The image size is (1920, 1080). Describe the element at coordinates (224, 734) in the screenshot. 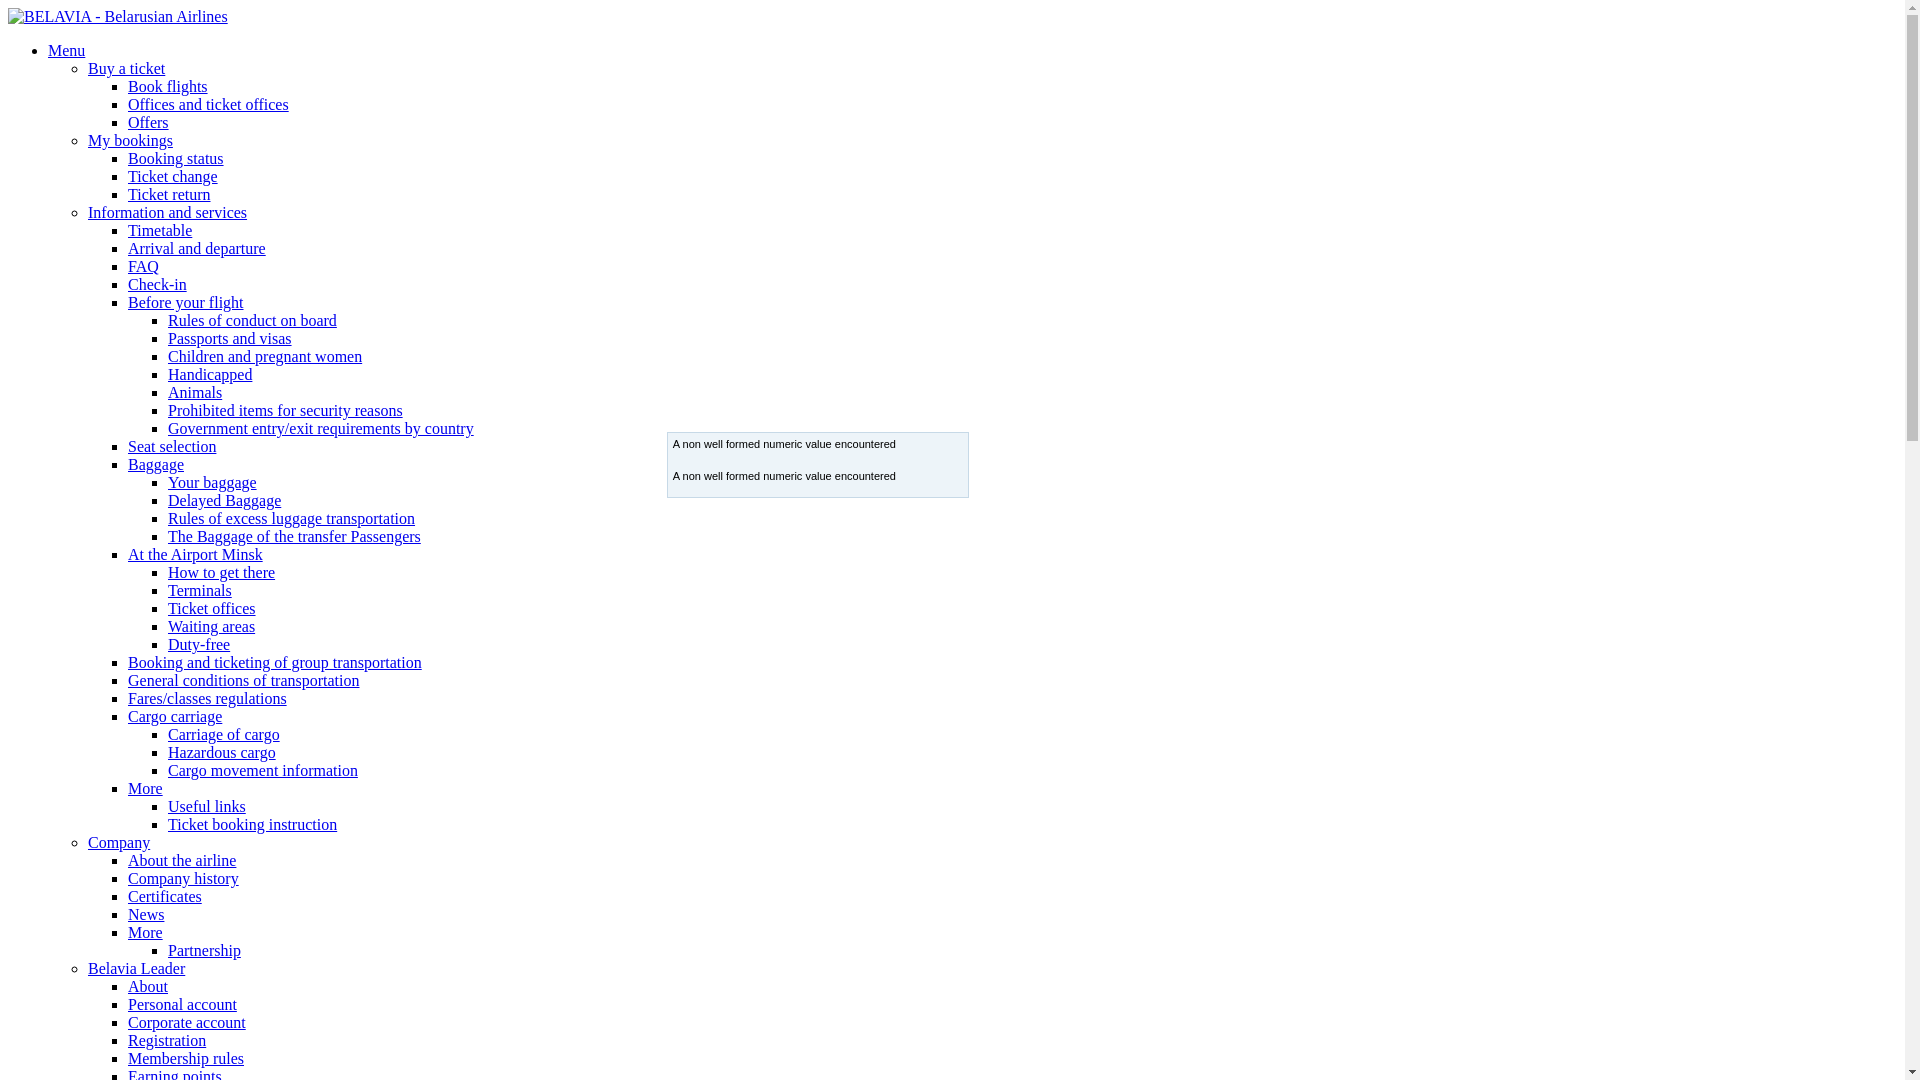

I see `Carriage of cargo` at that location.